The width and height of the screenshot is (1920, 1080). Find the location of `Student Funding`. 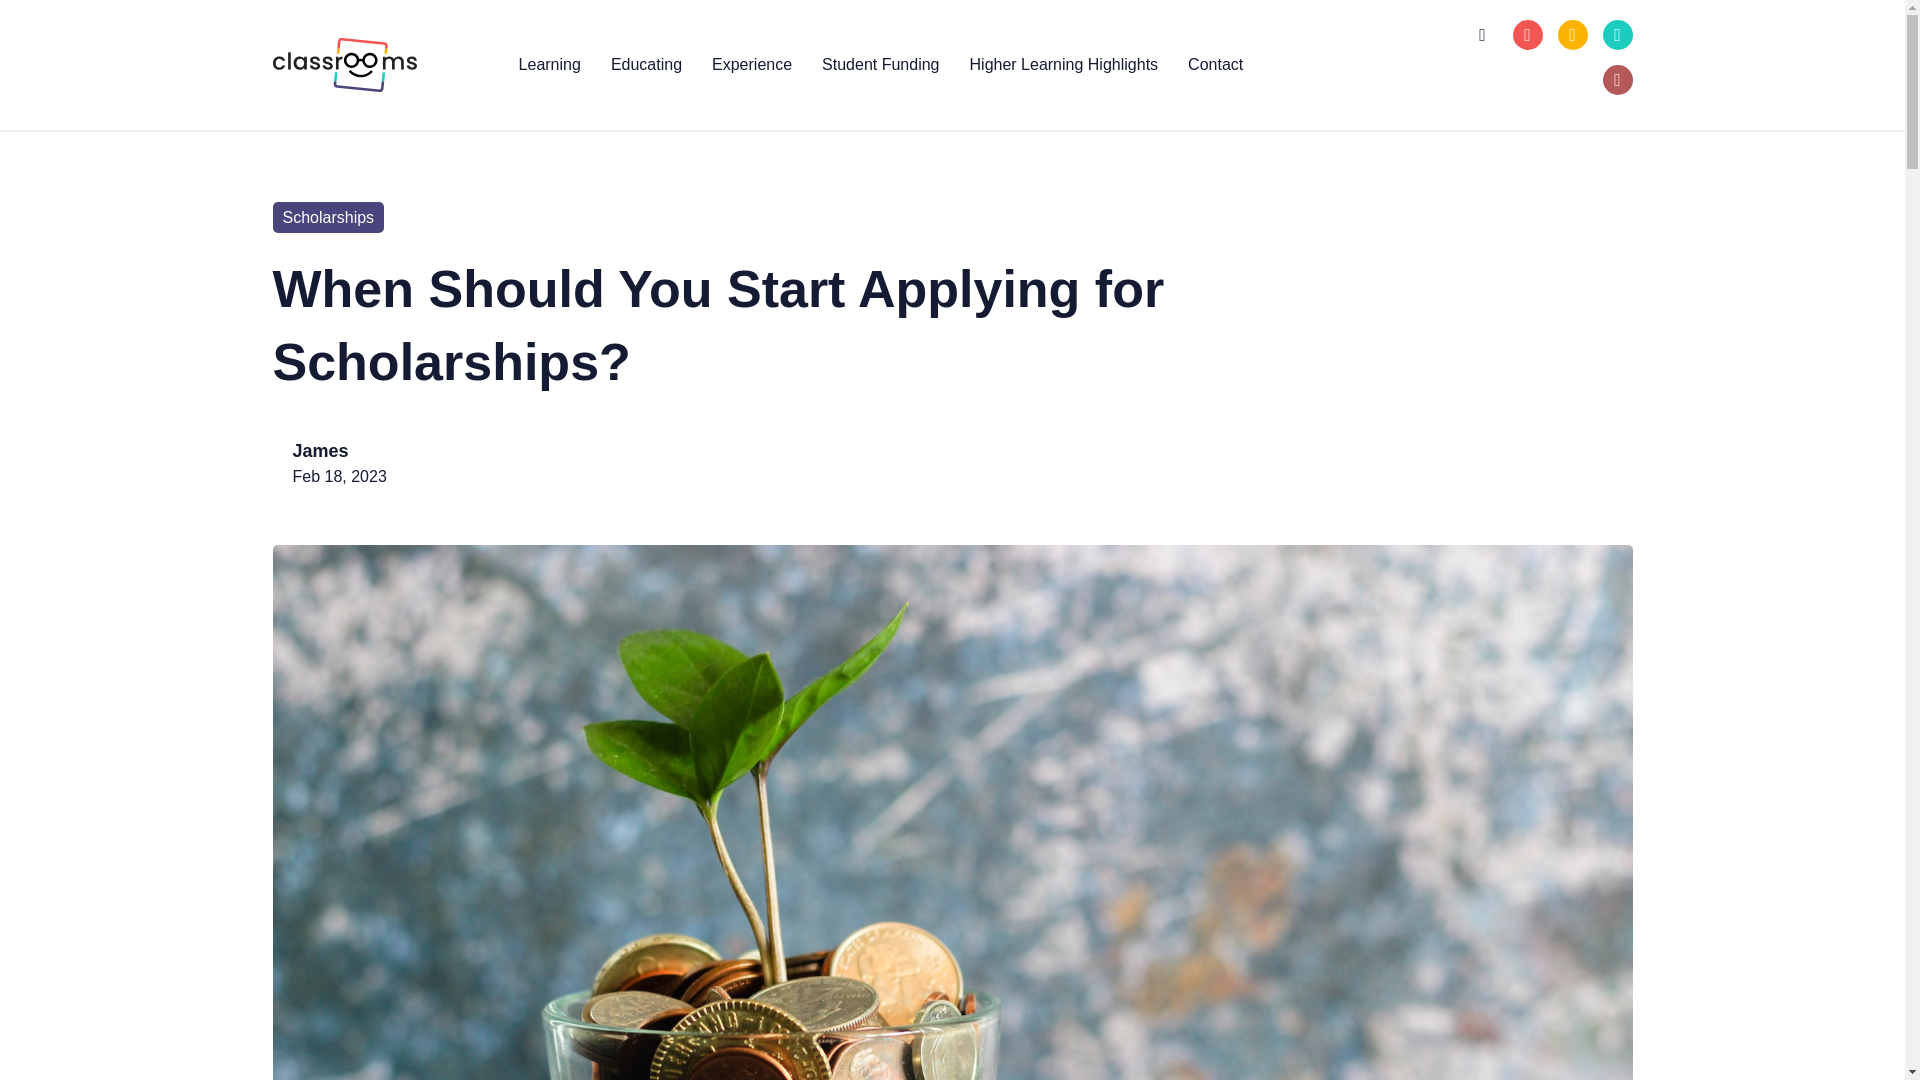

Student Funding is located at coordinates (880, 65).